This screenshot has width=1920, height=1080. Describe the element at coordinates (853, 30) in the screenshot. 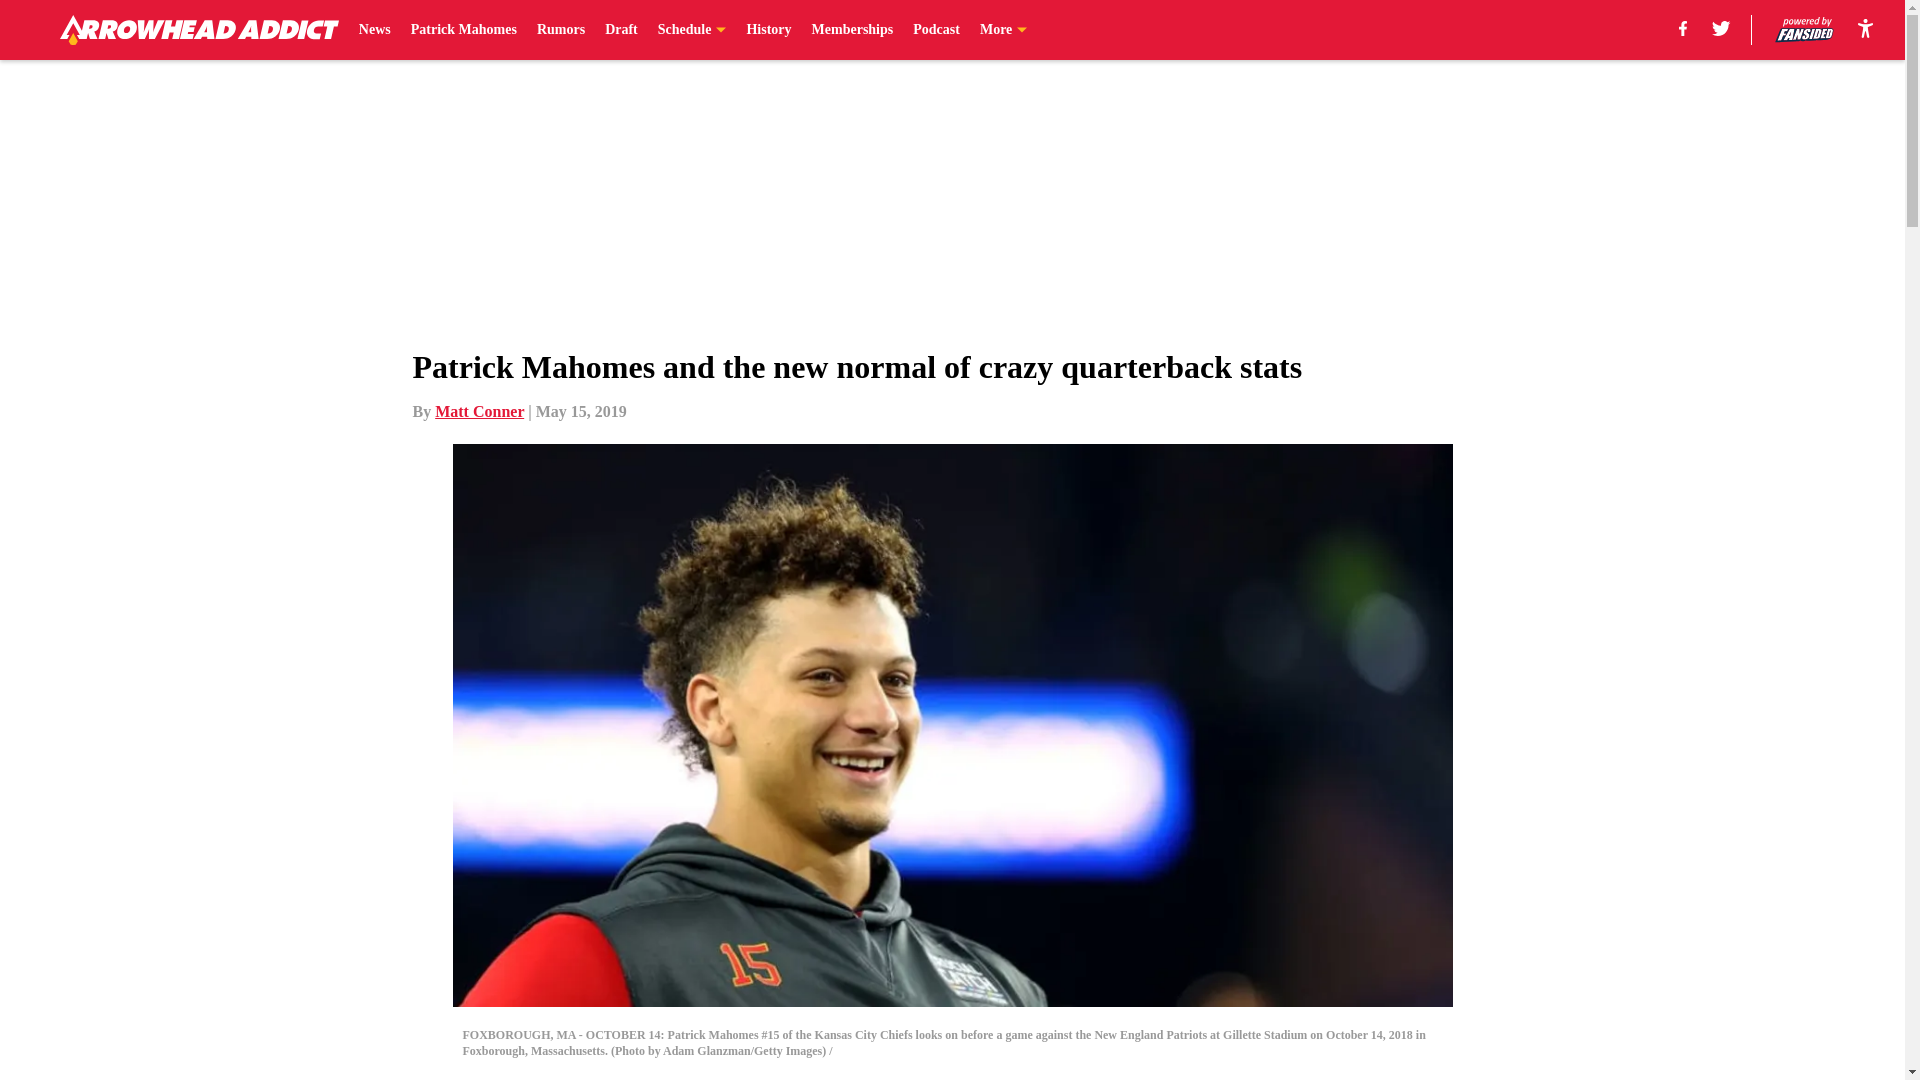

I see `Memberships` at that location.